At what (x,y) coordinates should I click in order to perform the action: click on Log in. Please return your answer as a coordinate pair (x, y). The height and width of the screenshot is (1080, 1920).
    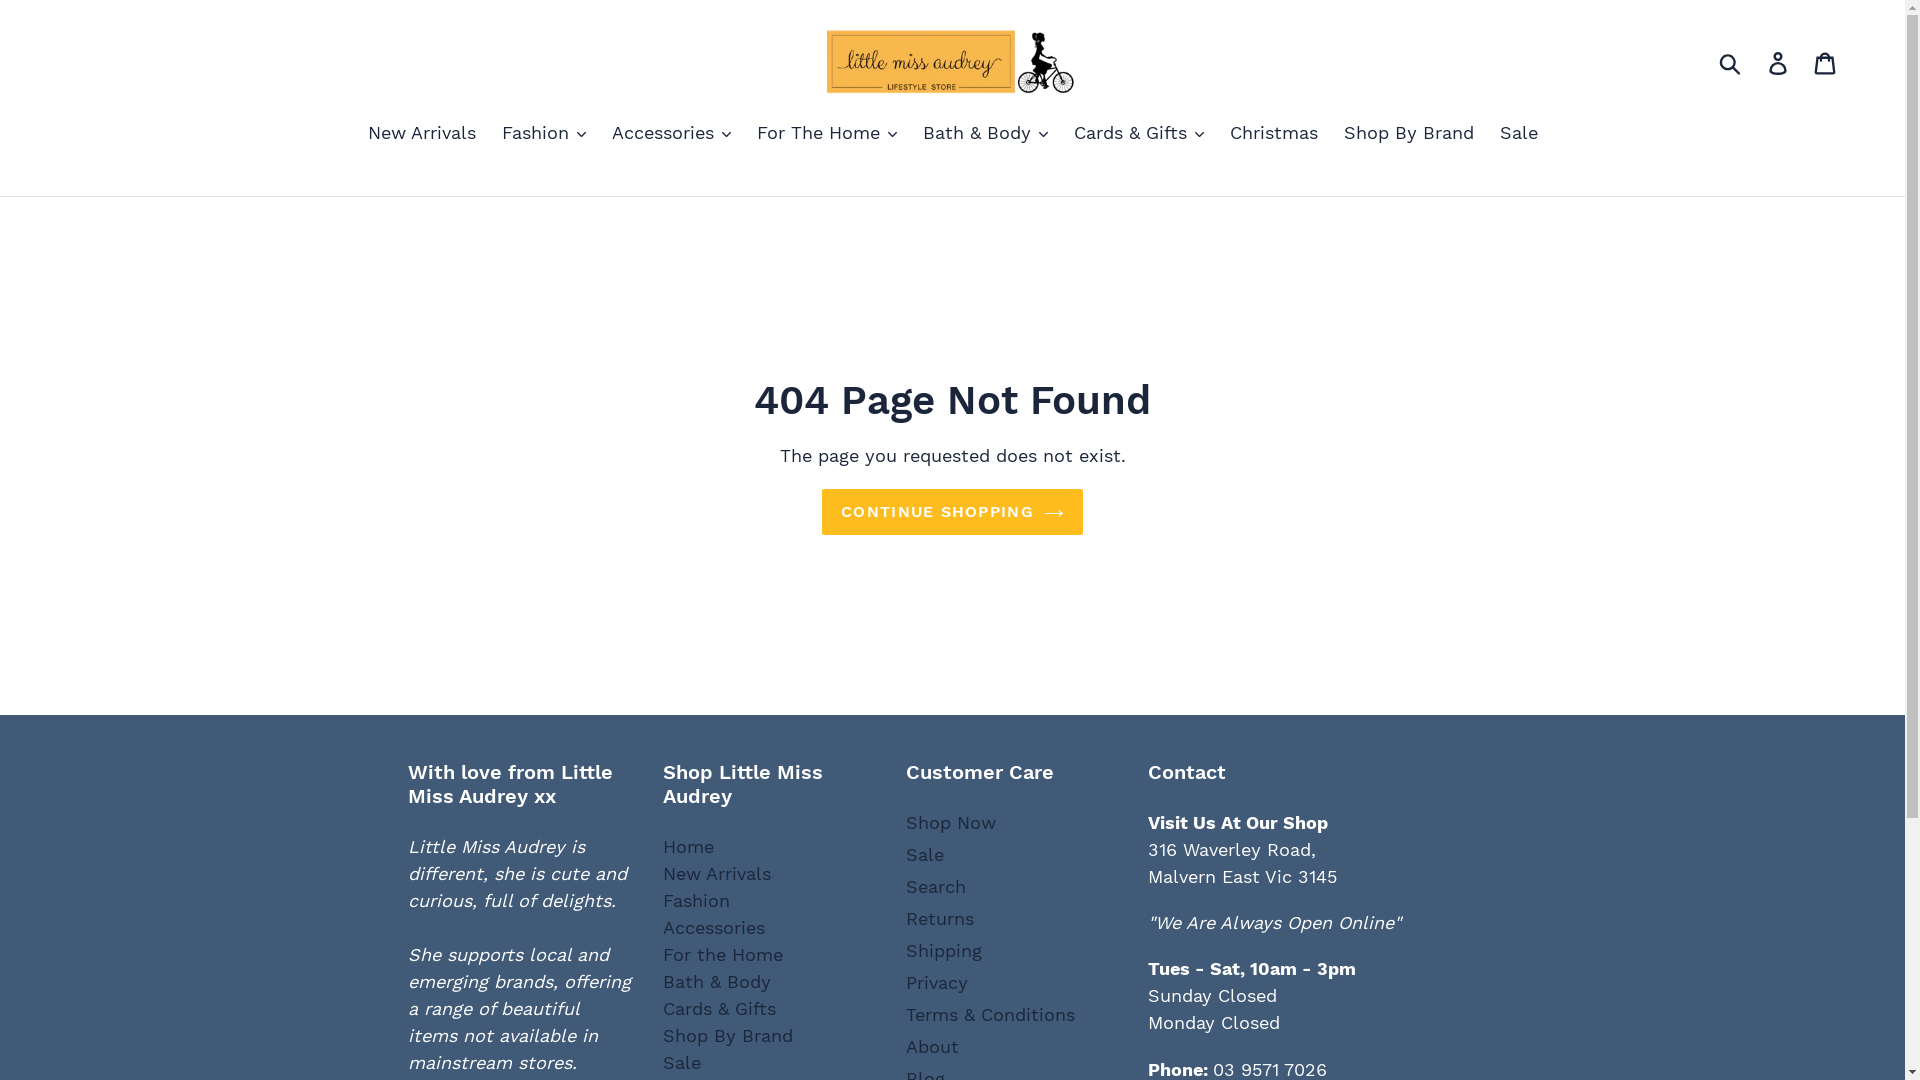
    Looking at the image, I should click on (1780, 62).